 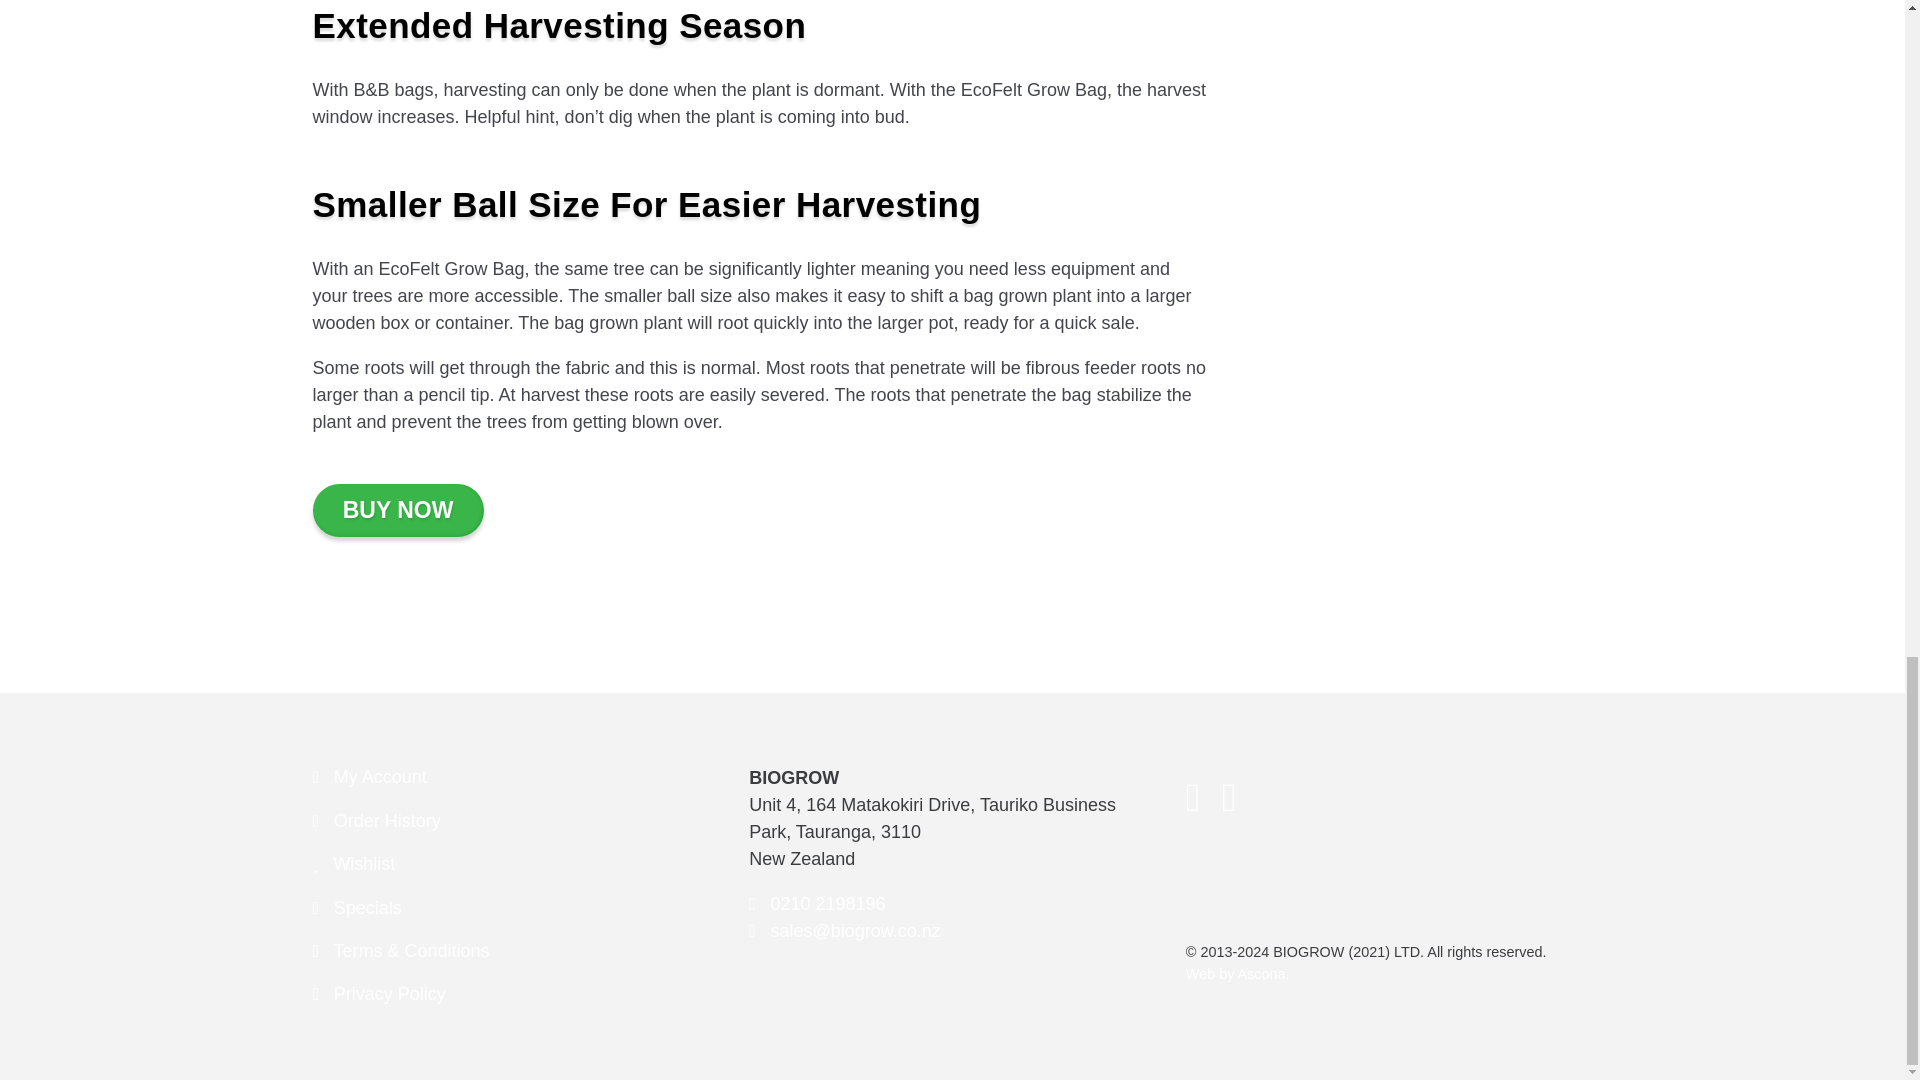 What do you see at coordinates (1238, 973) in the screenshot?
I see `Ascona -  One stop shop for web design and hosting` at bounding box center [1238, 973].